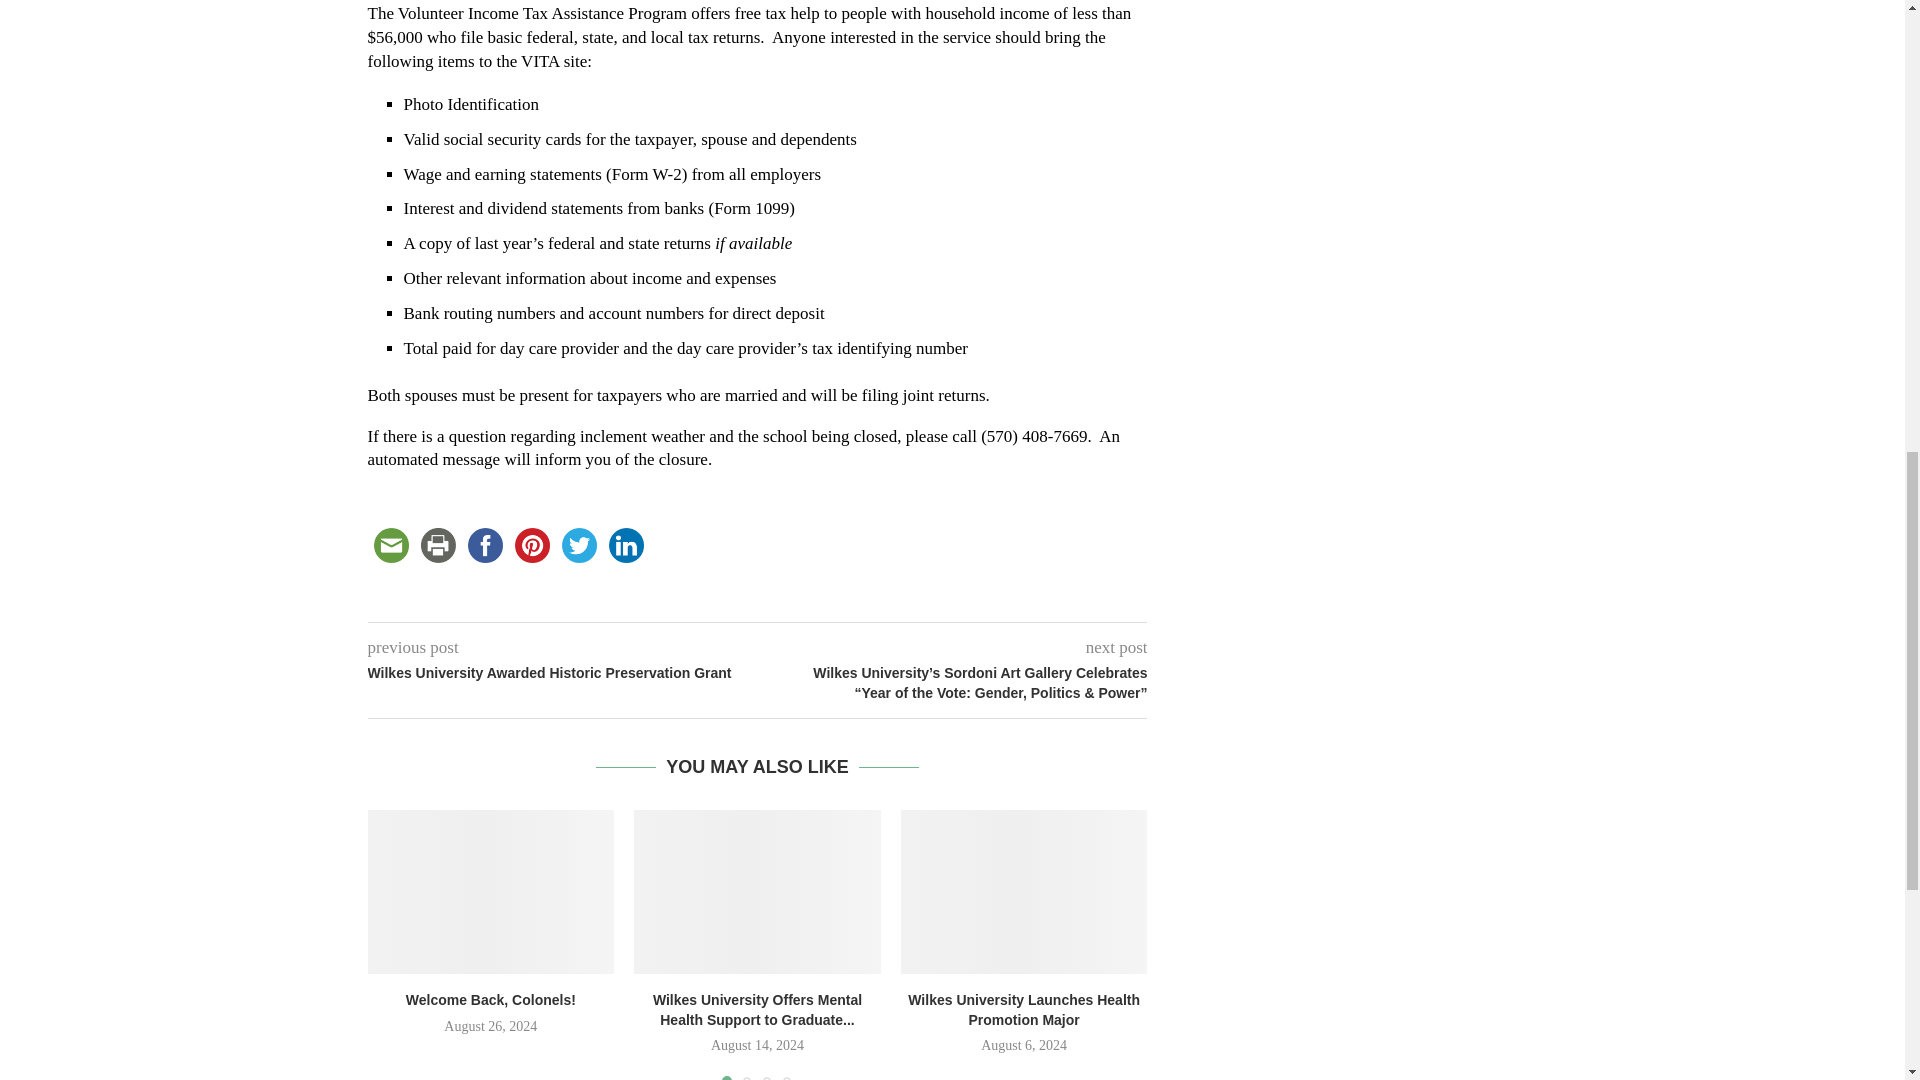 This screenshot has height=1080, width=1920. Describe the element at coordinates (531, 545) in the screenshot. I see `pinterest` at that location.